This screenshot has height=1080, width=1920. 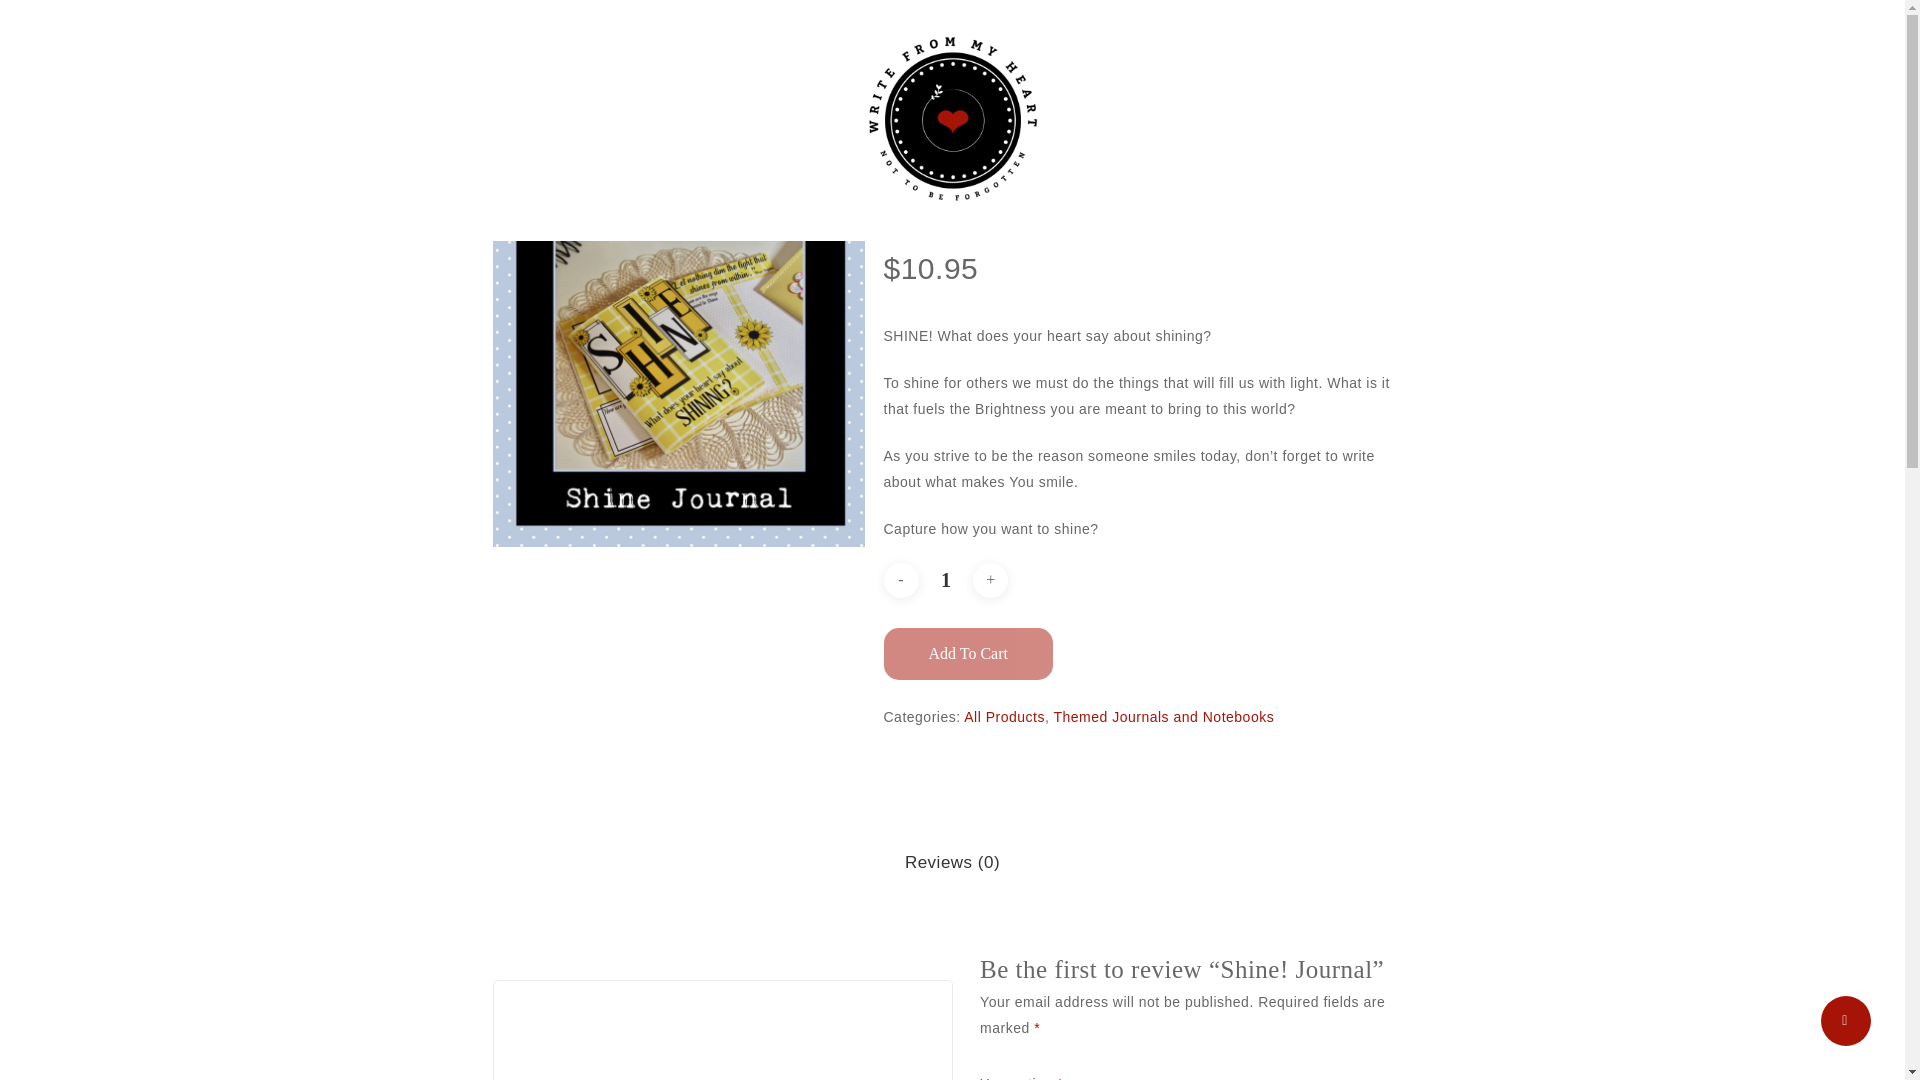 What do you see at coordinates (718, 144) in the screenshot?
I see `Themed Journals and Notebooks` at bounding box center [718, 144].